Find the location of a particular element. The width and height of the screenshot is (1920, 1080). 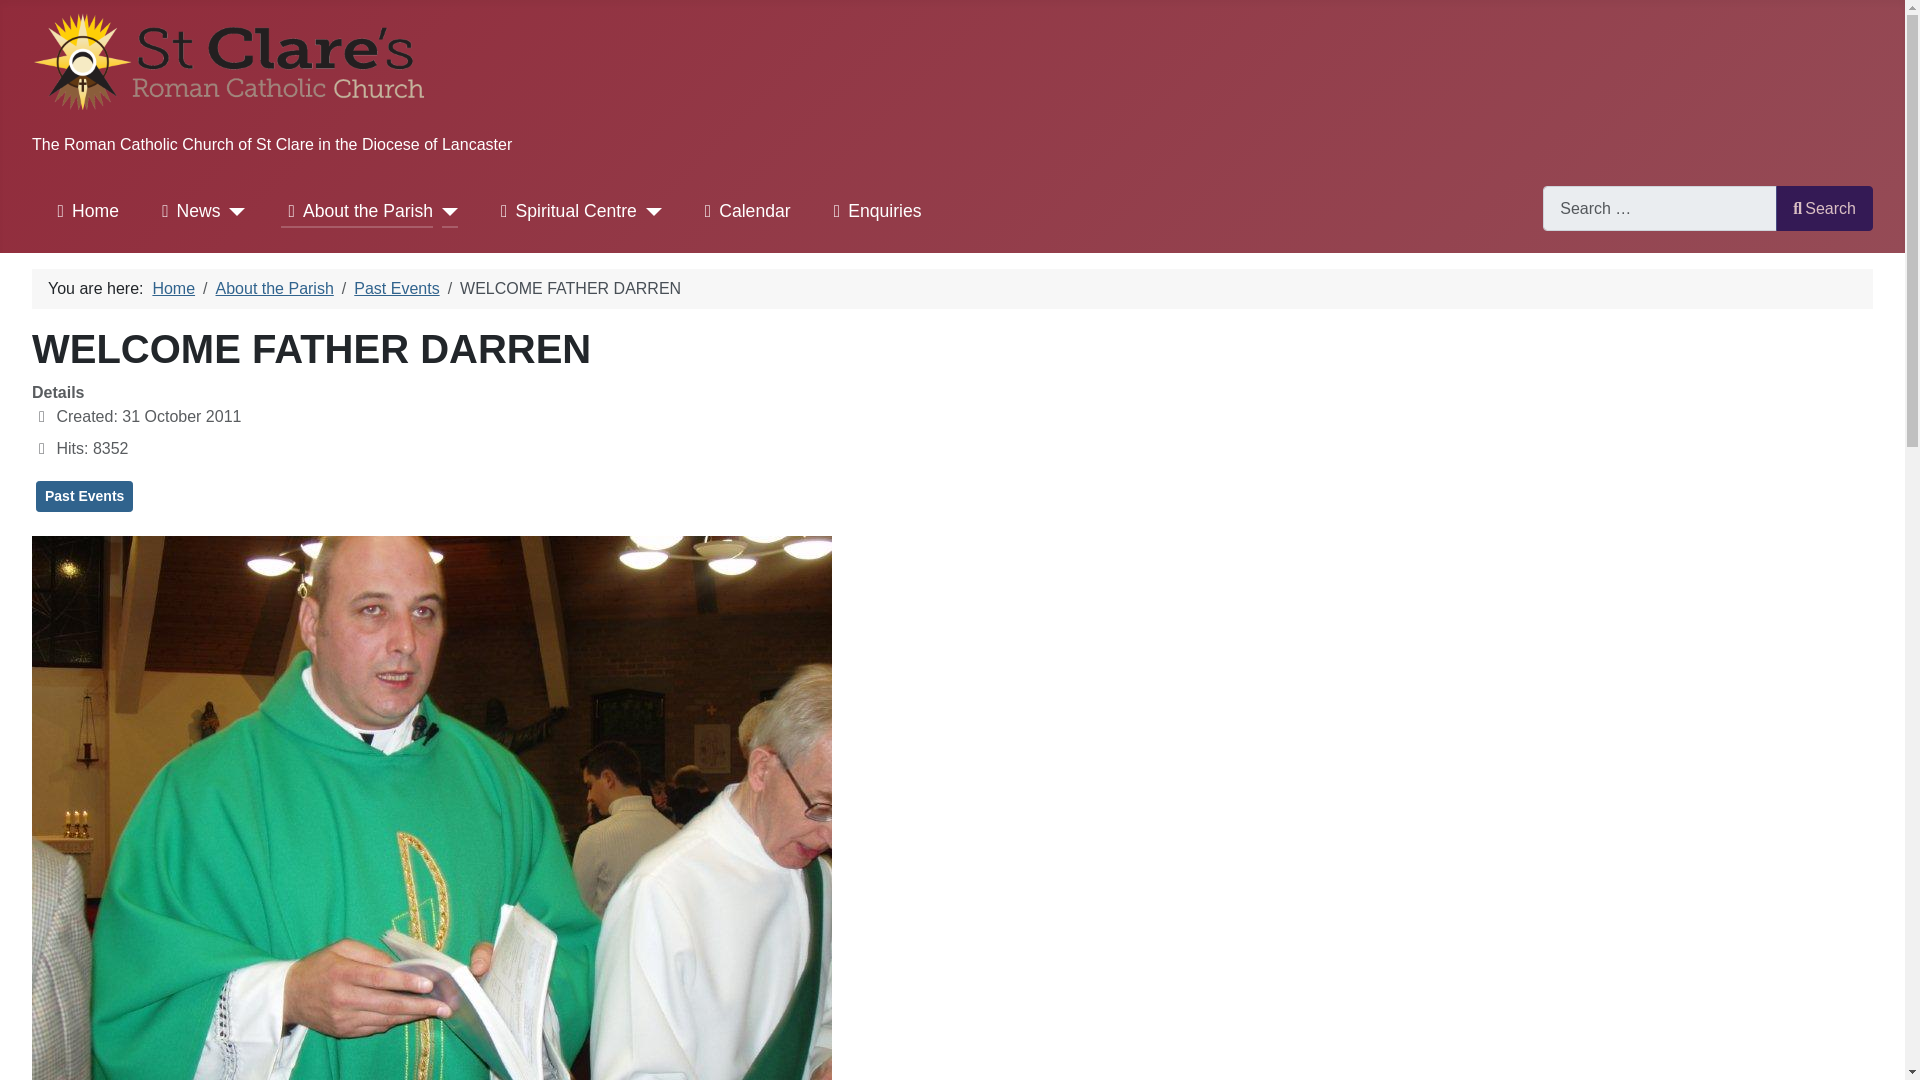

Home is located at coordinates (84, 212).